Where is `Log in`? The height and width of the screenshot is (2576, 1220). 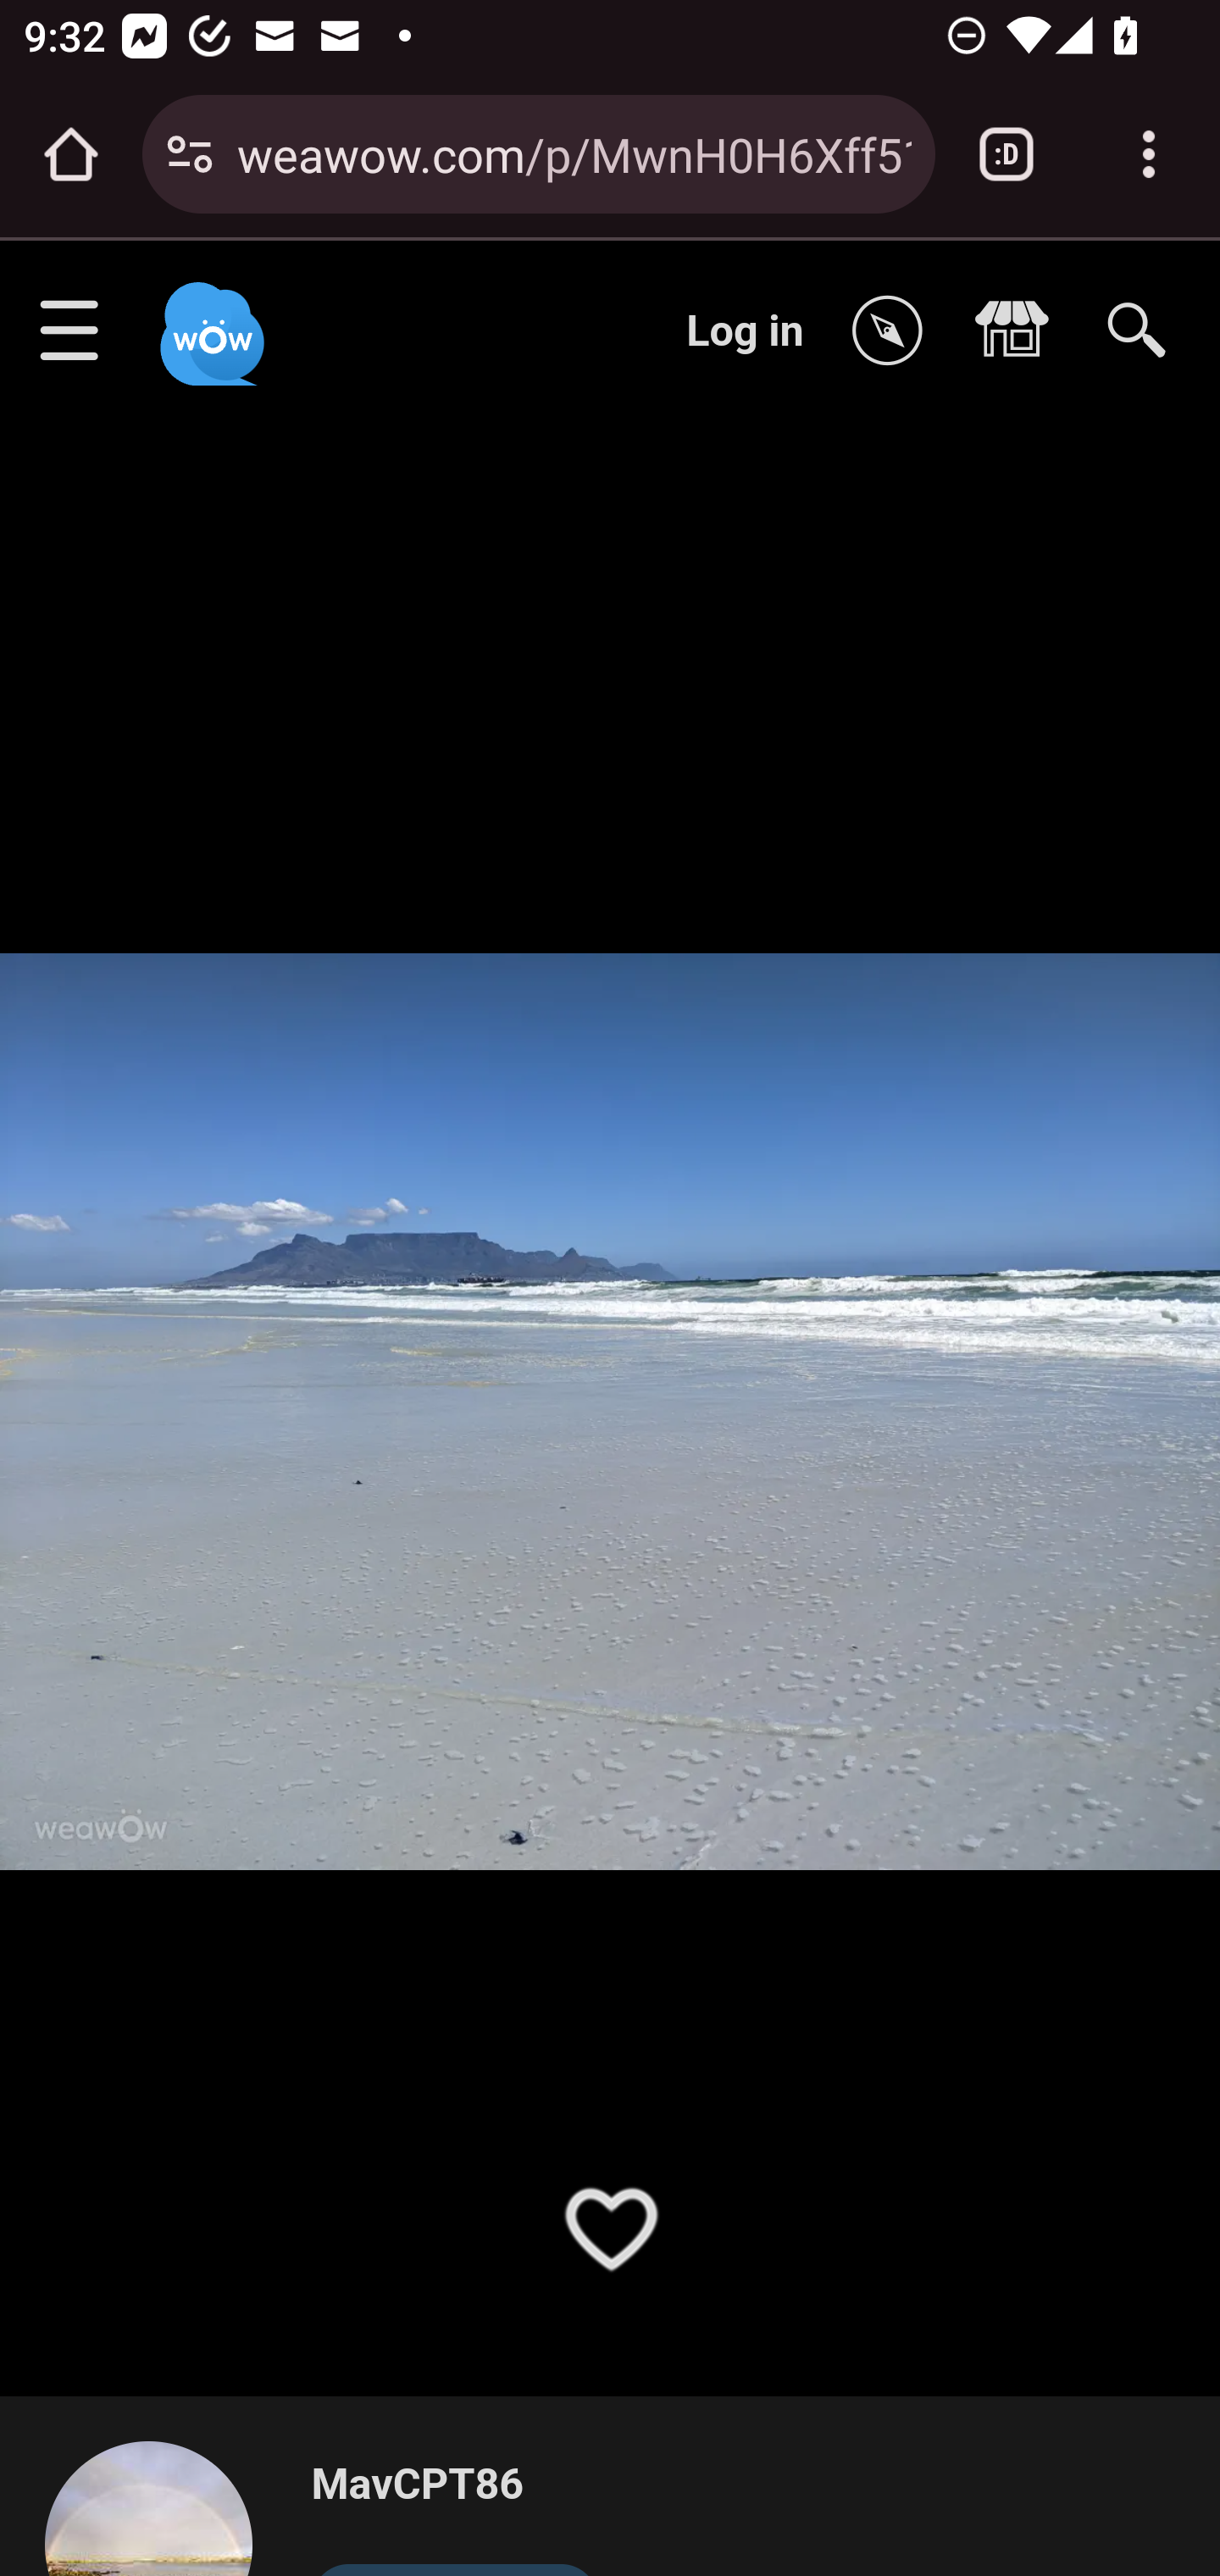
Log in is located at coordinates (746, 330).